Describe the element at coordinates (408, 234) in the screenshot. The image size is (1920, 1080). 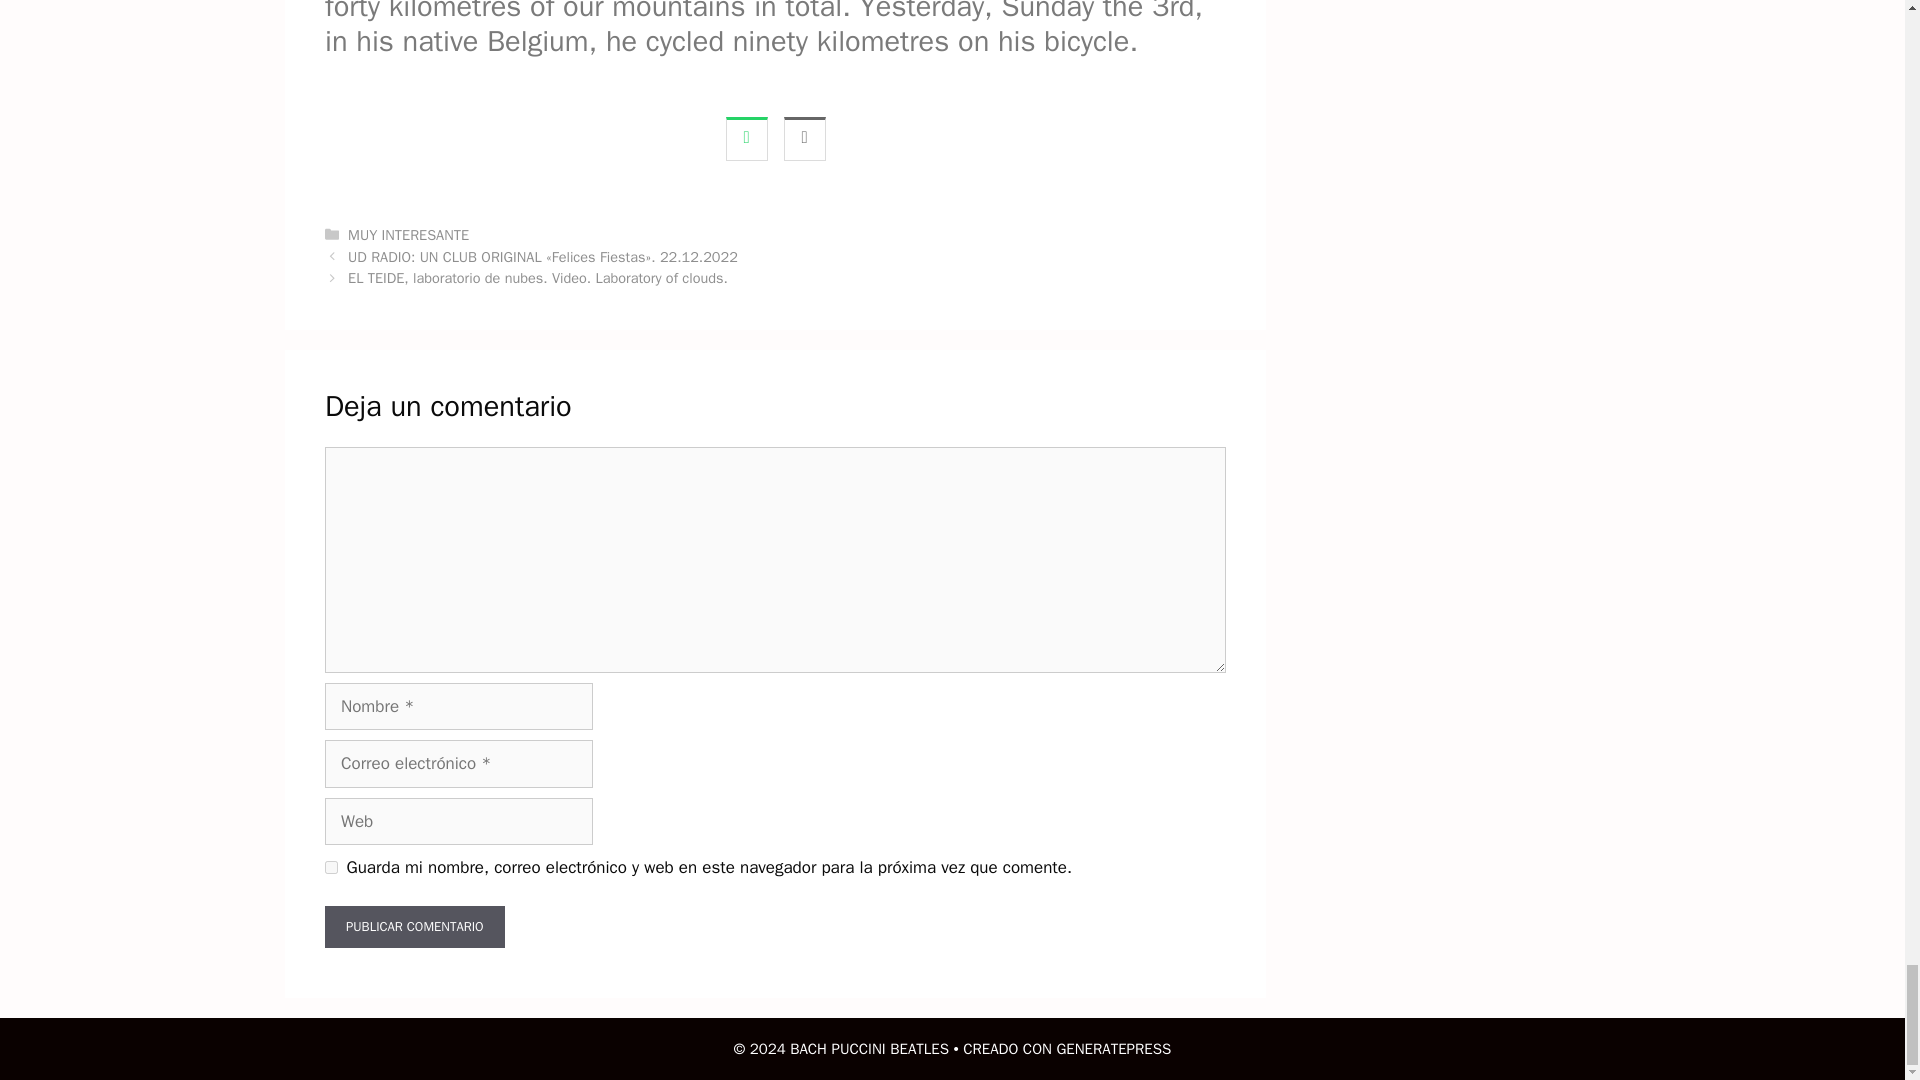
I see `MUY INTERESANTE` at that location.